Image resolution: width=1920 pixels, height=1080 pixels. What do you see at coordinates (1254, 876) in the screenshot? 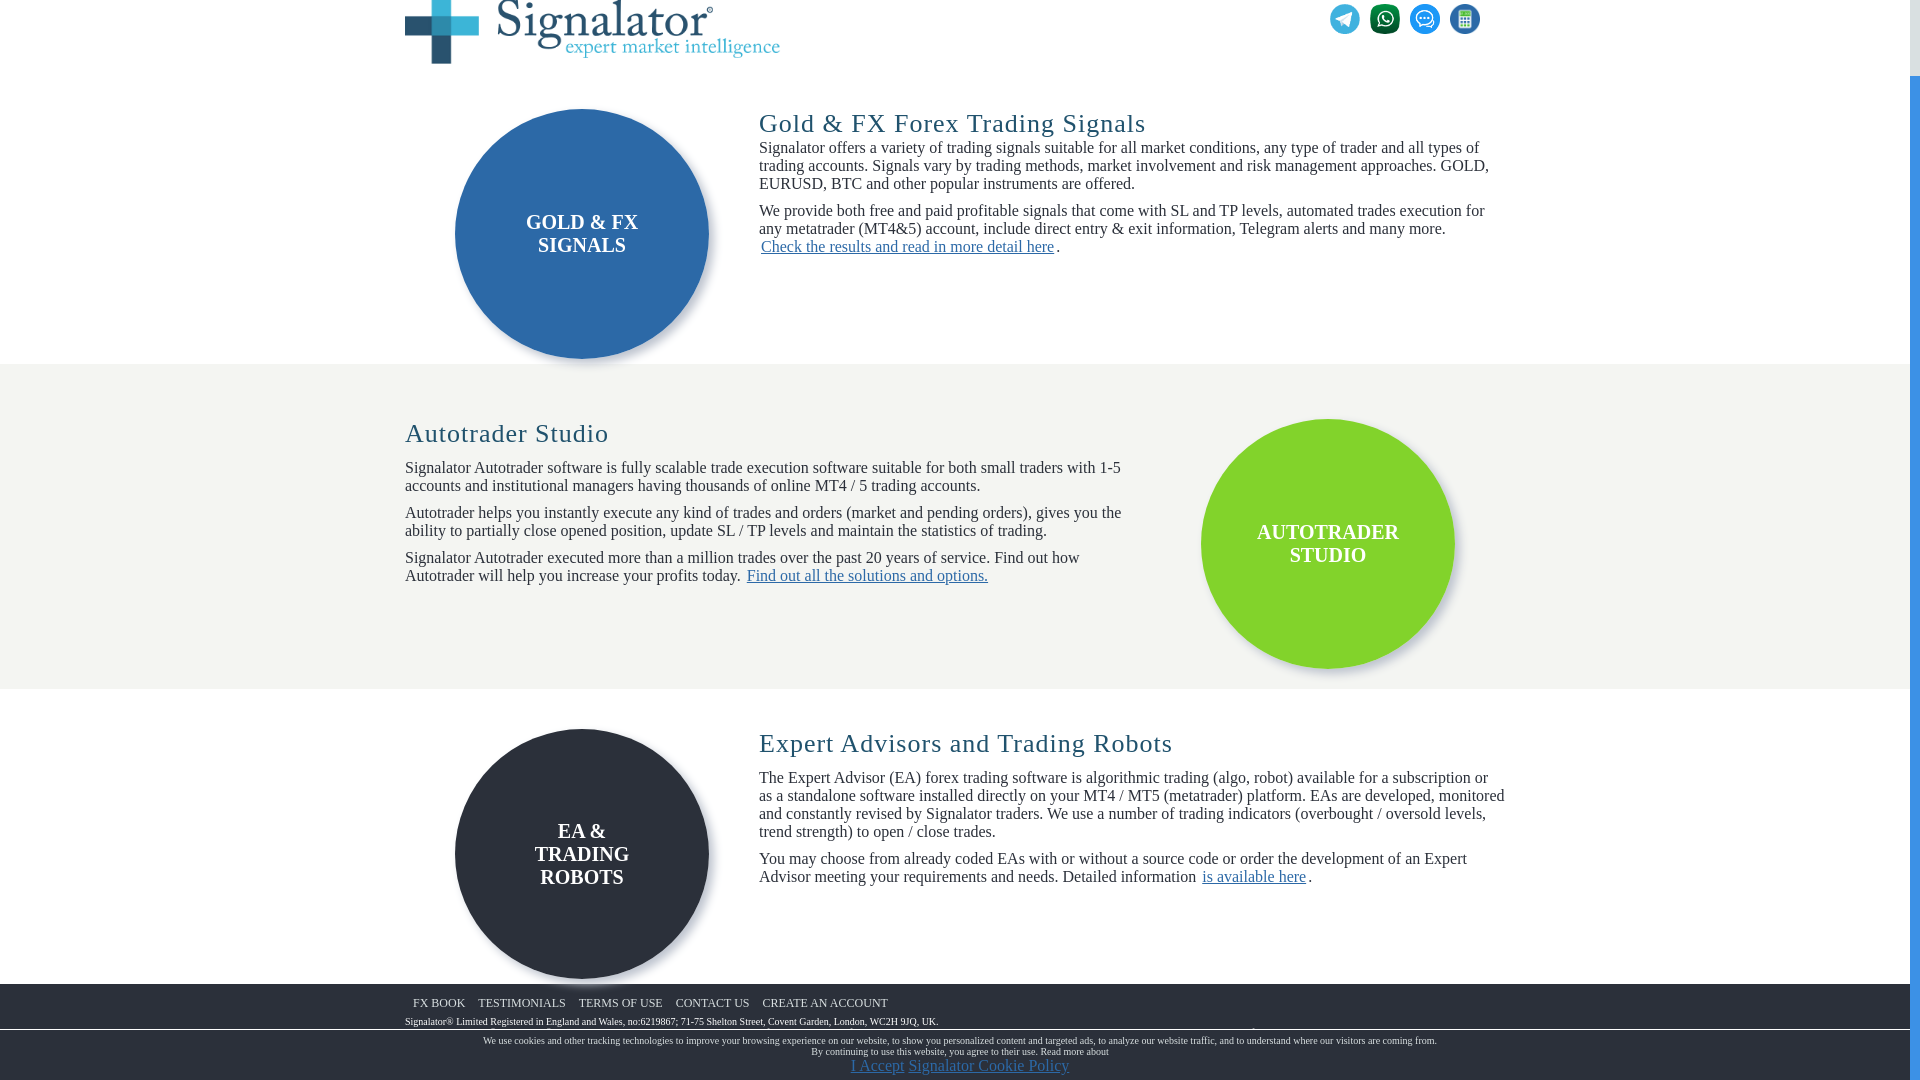
I see `is available here` at bounding box center [1254, 876].